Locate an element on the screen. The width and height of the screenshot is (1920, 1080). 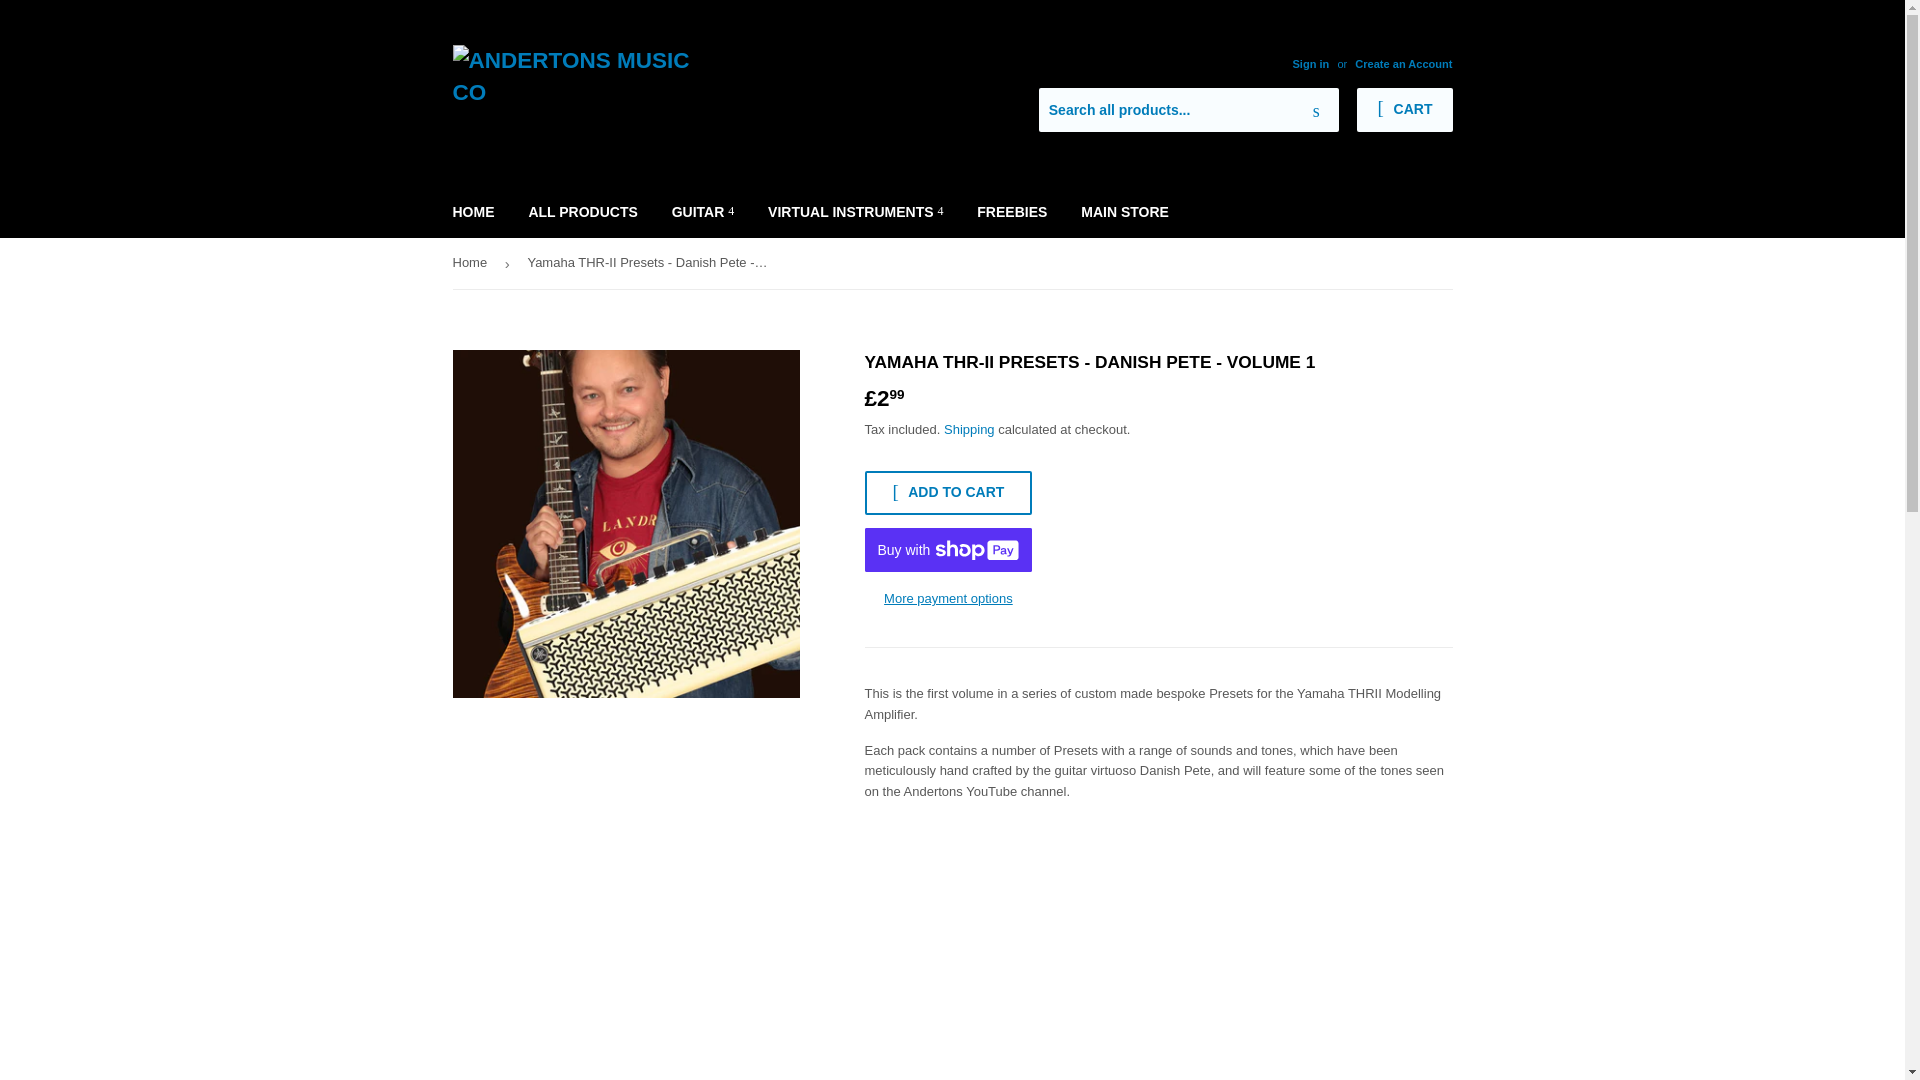
Sign in is located at coordinates (1310, 64).